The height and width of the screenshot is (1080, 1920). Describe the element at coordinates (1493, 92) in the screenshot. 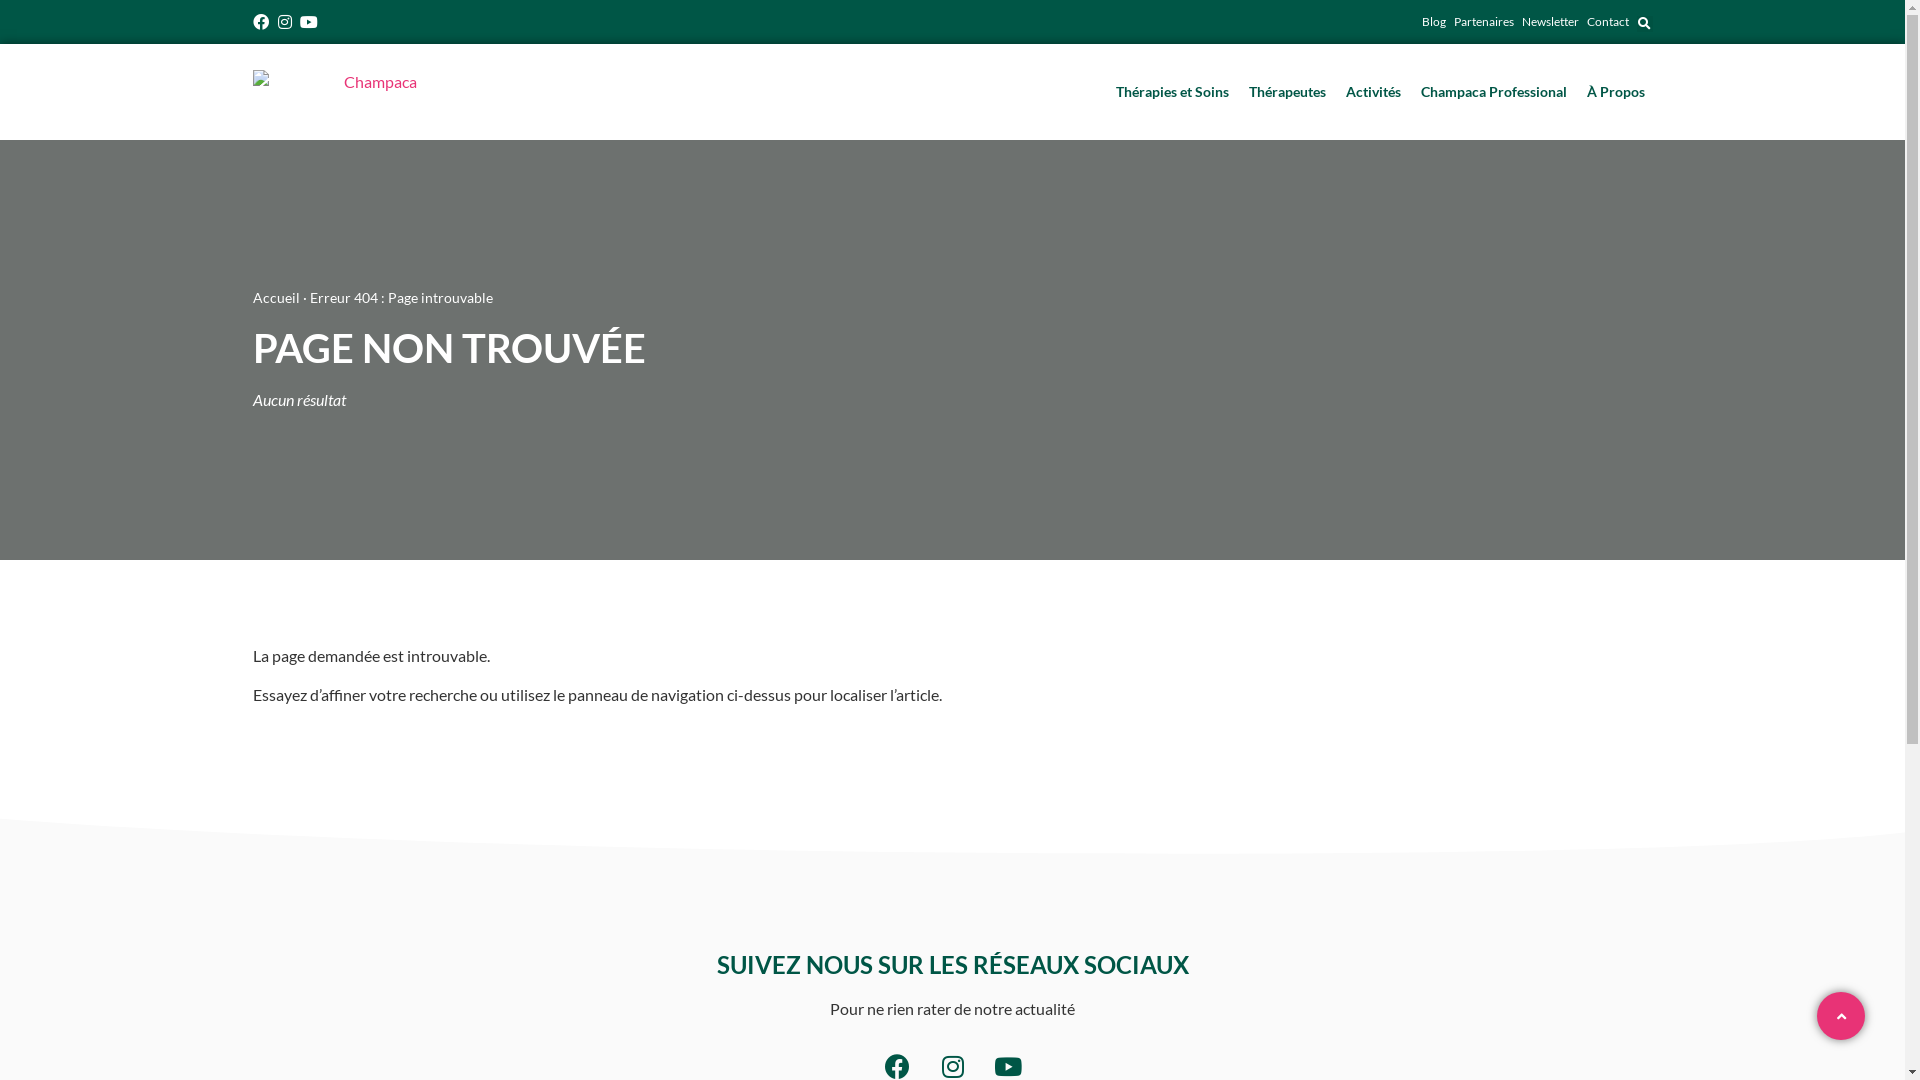

I see `Champaca Professional` at that location.